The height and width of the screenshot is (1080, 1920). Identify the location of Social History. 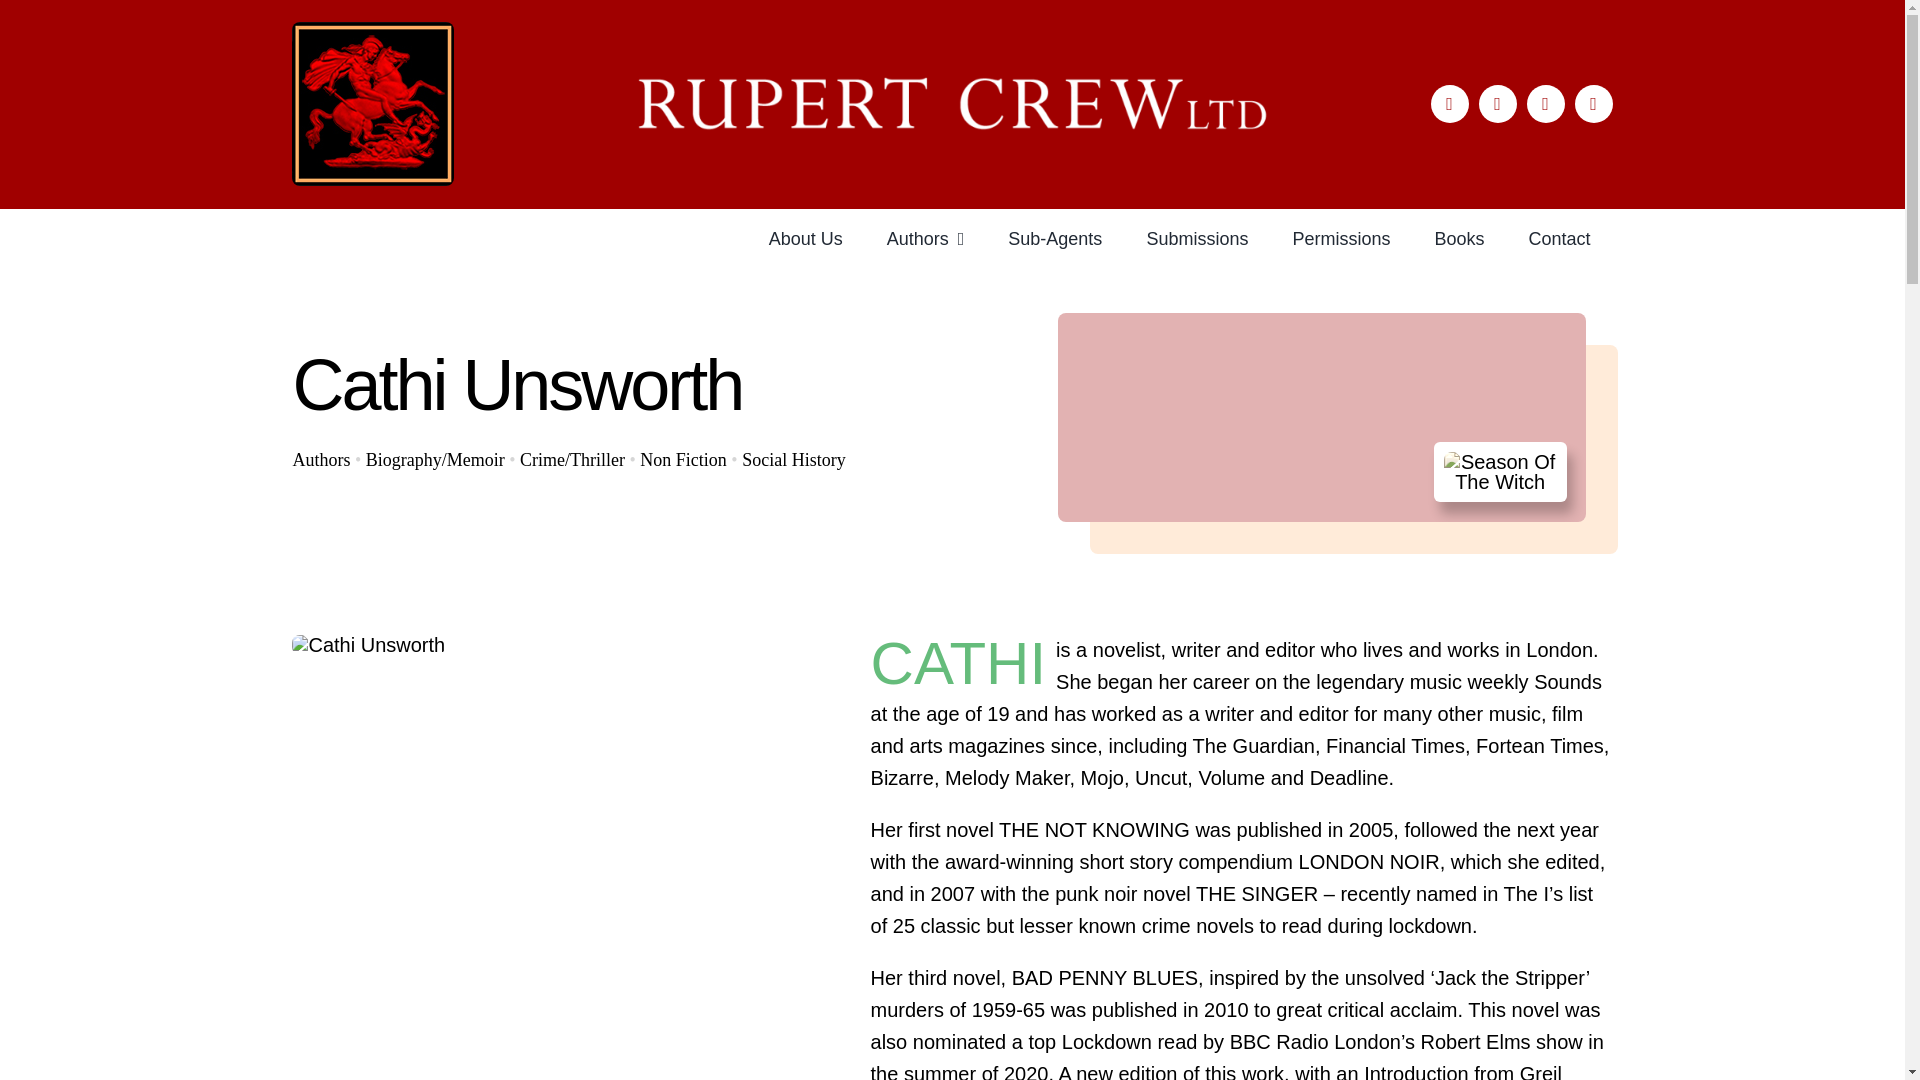
(794, 460).